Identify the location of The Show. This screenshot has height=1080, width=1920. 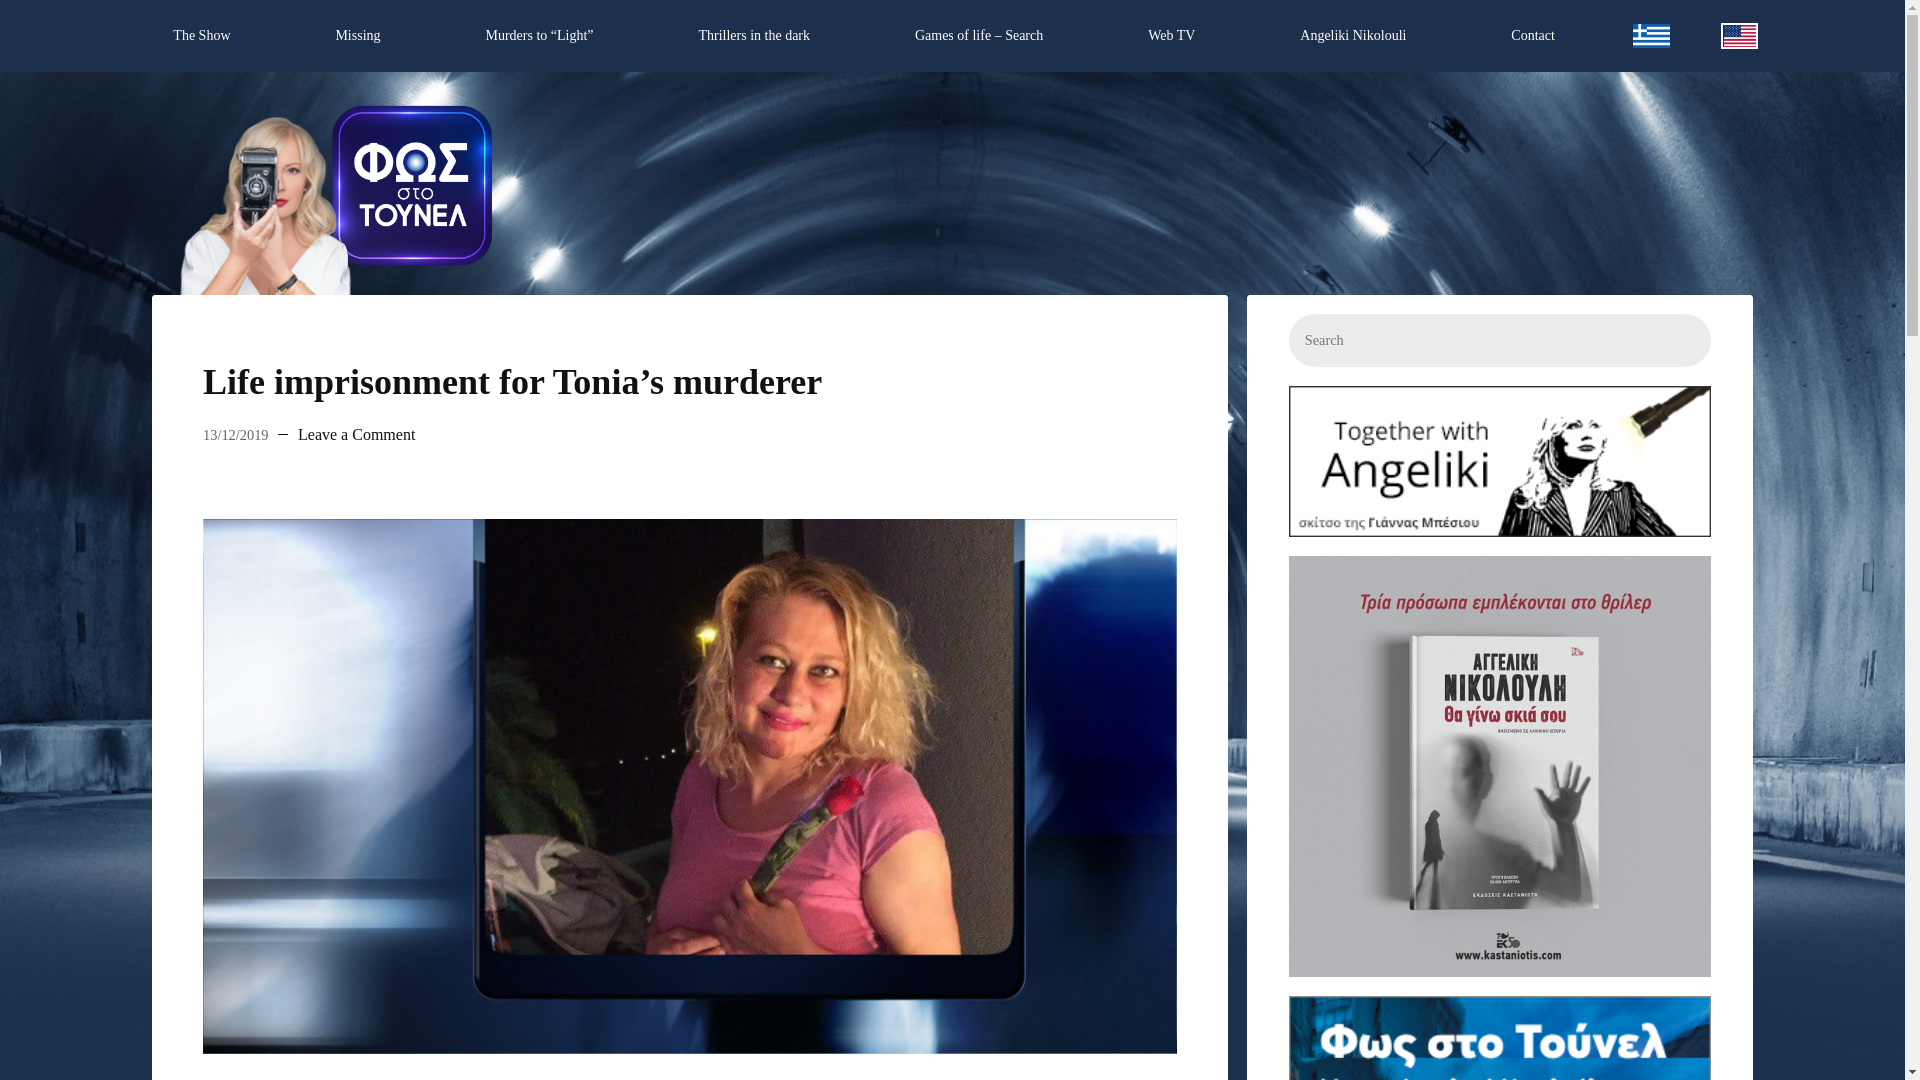
(202, 36).